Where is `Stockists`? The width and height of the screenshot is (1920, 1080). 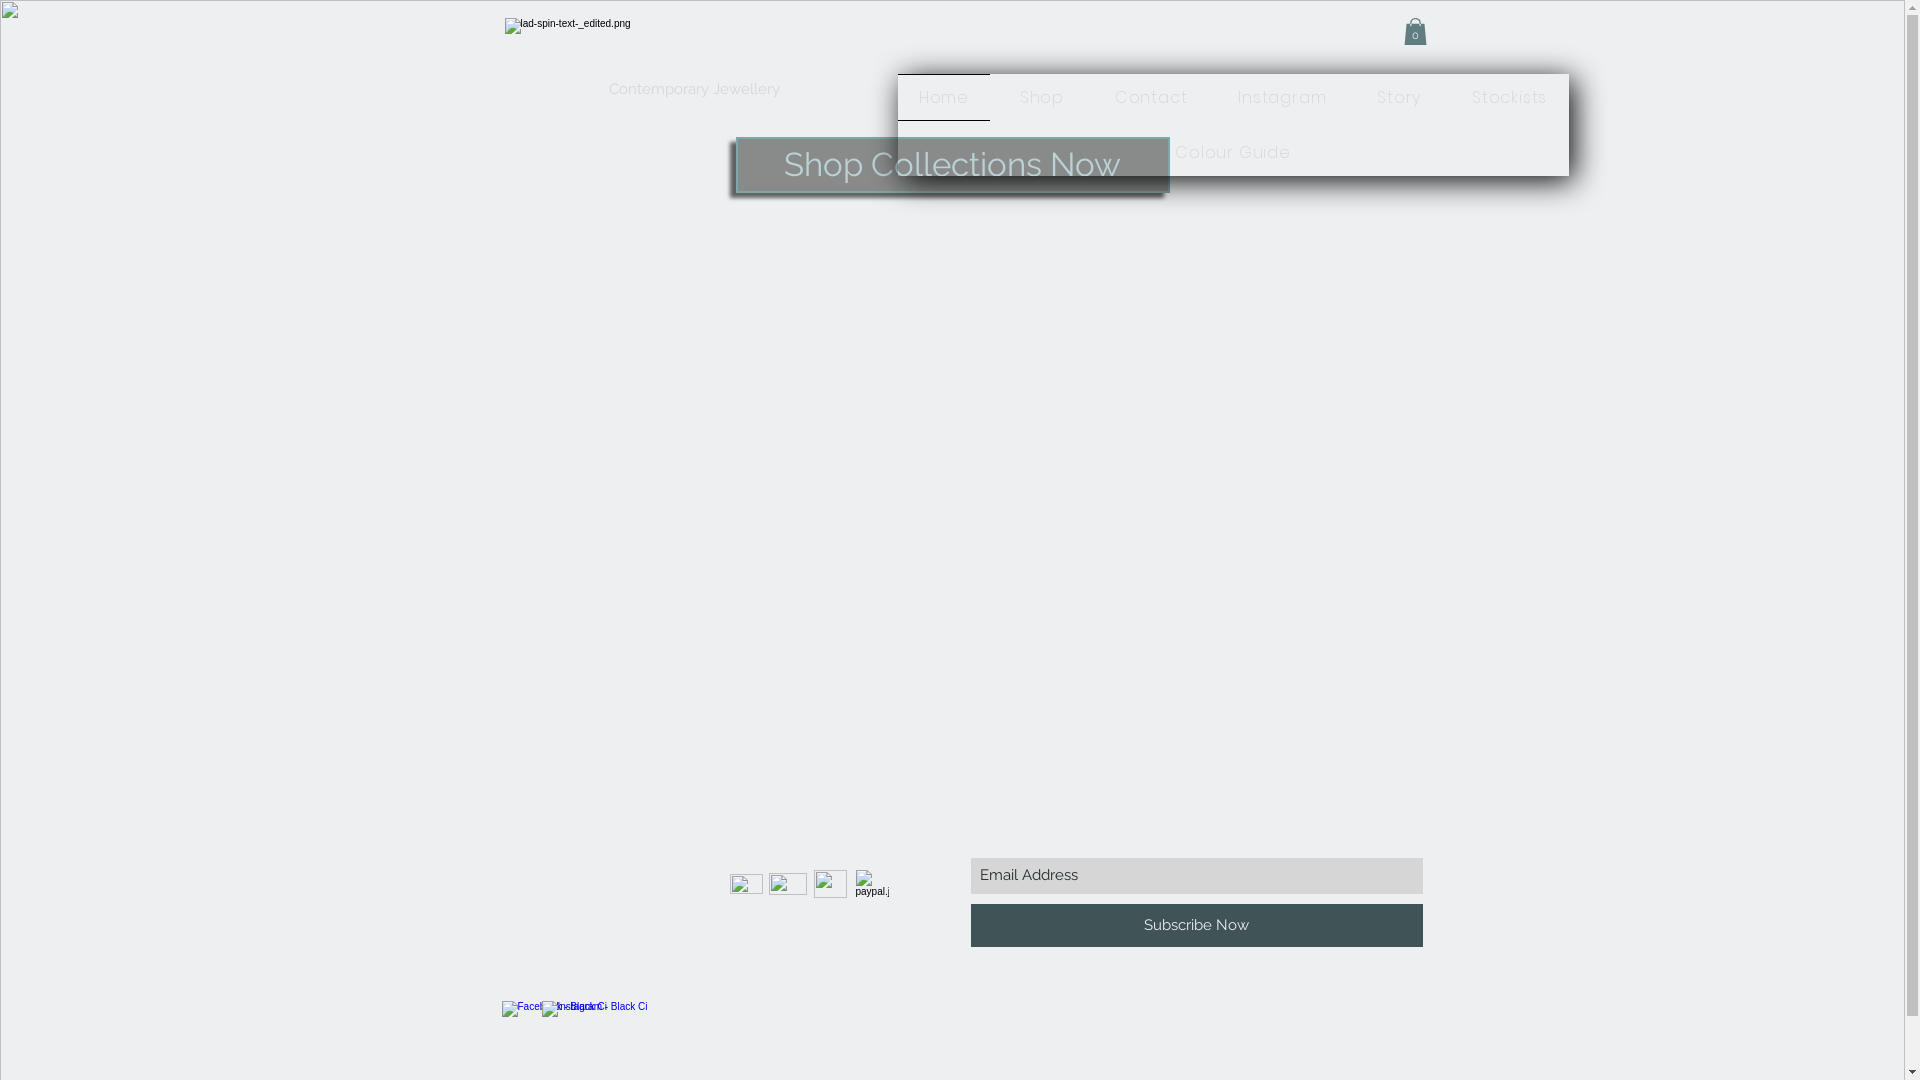 Stockists is located at coordinates (1510, 98).